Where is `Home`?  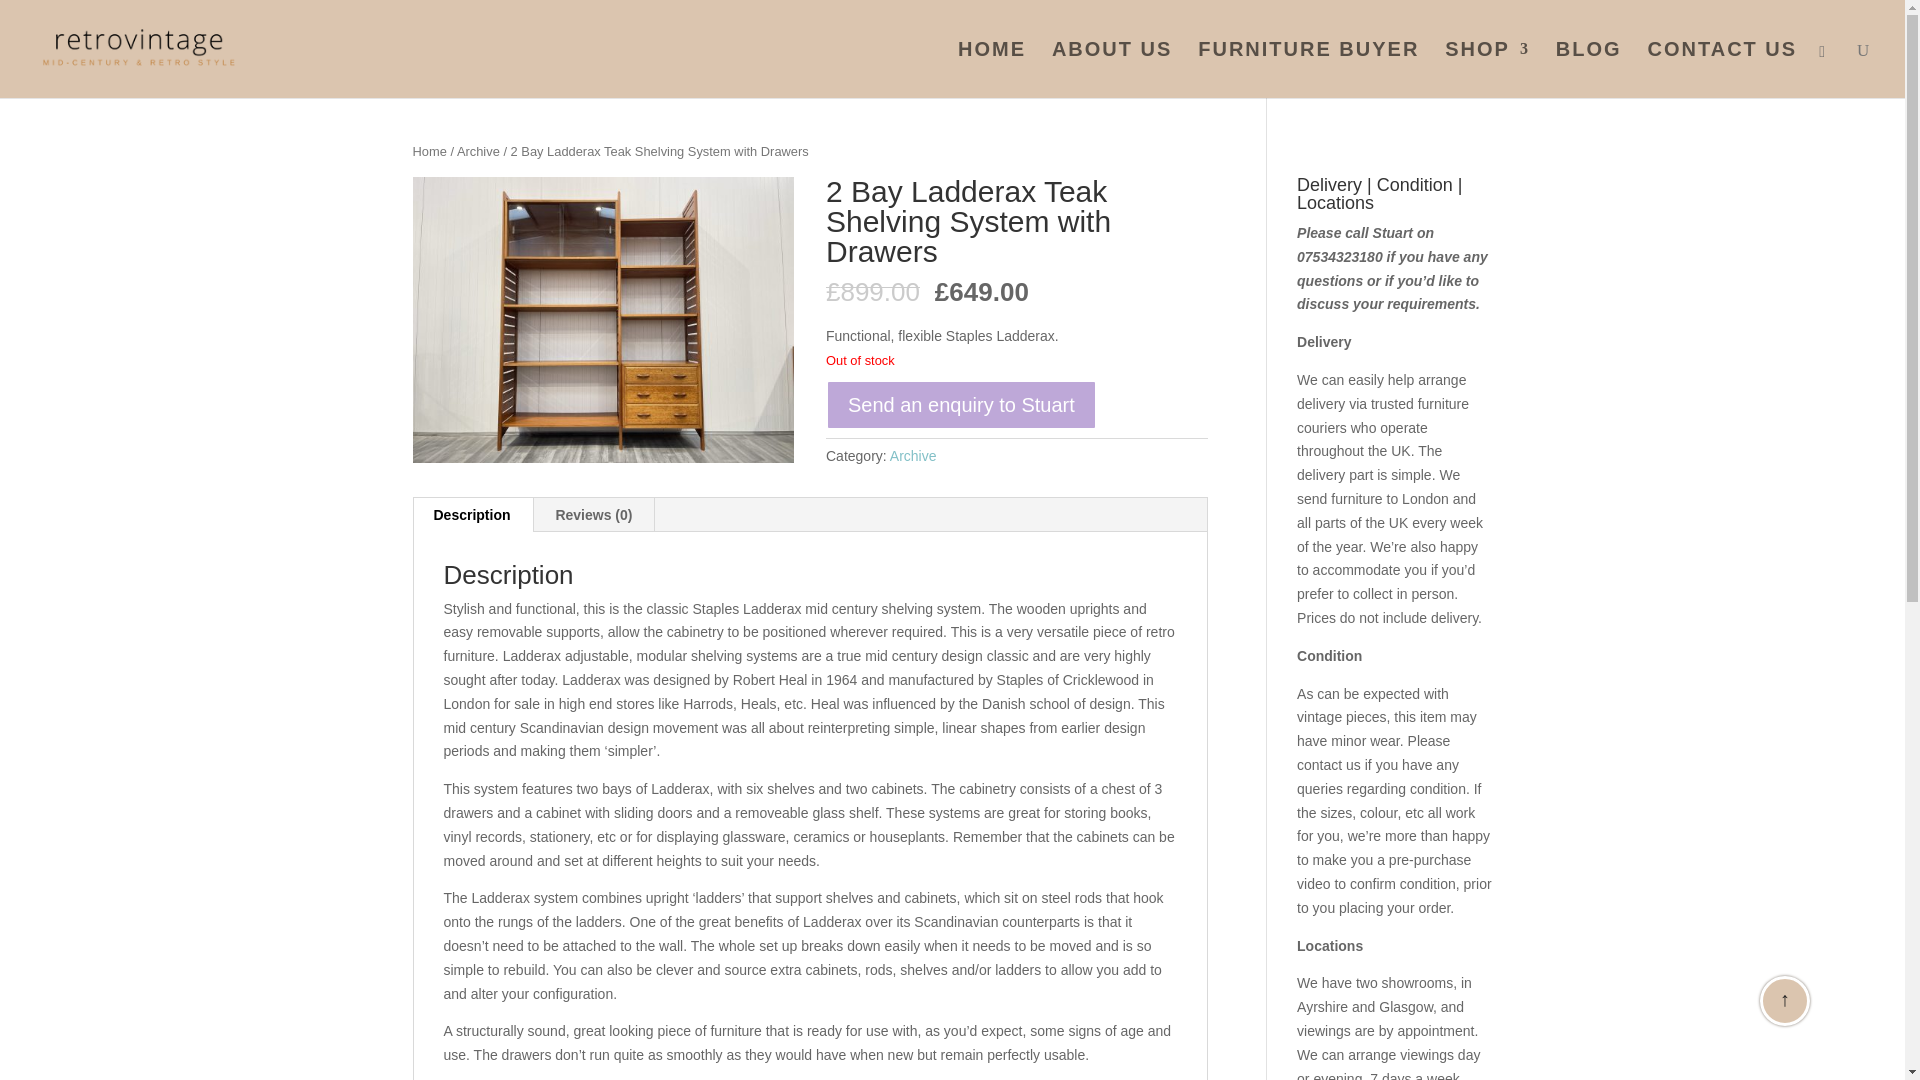 Home is located at coordinates (428, 150).